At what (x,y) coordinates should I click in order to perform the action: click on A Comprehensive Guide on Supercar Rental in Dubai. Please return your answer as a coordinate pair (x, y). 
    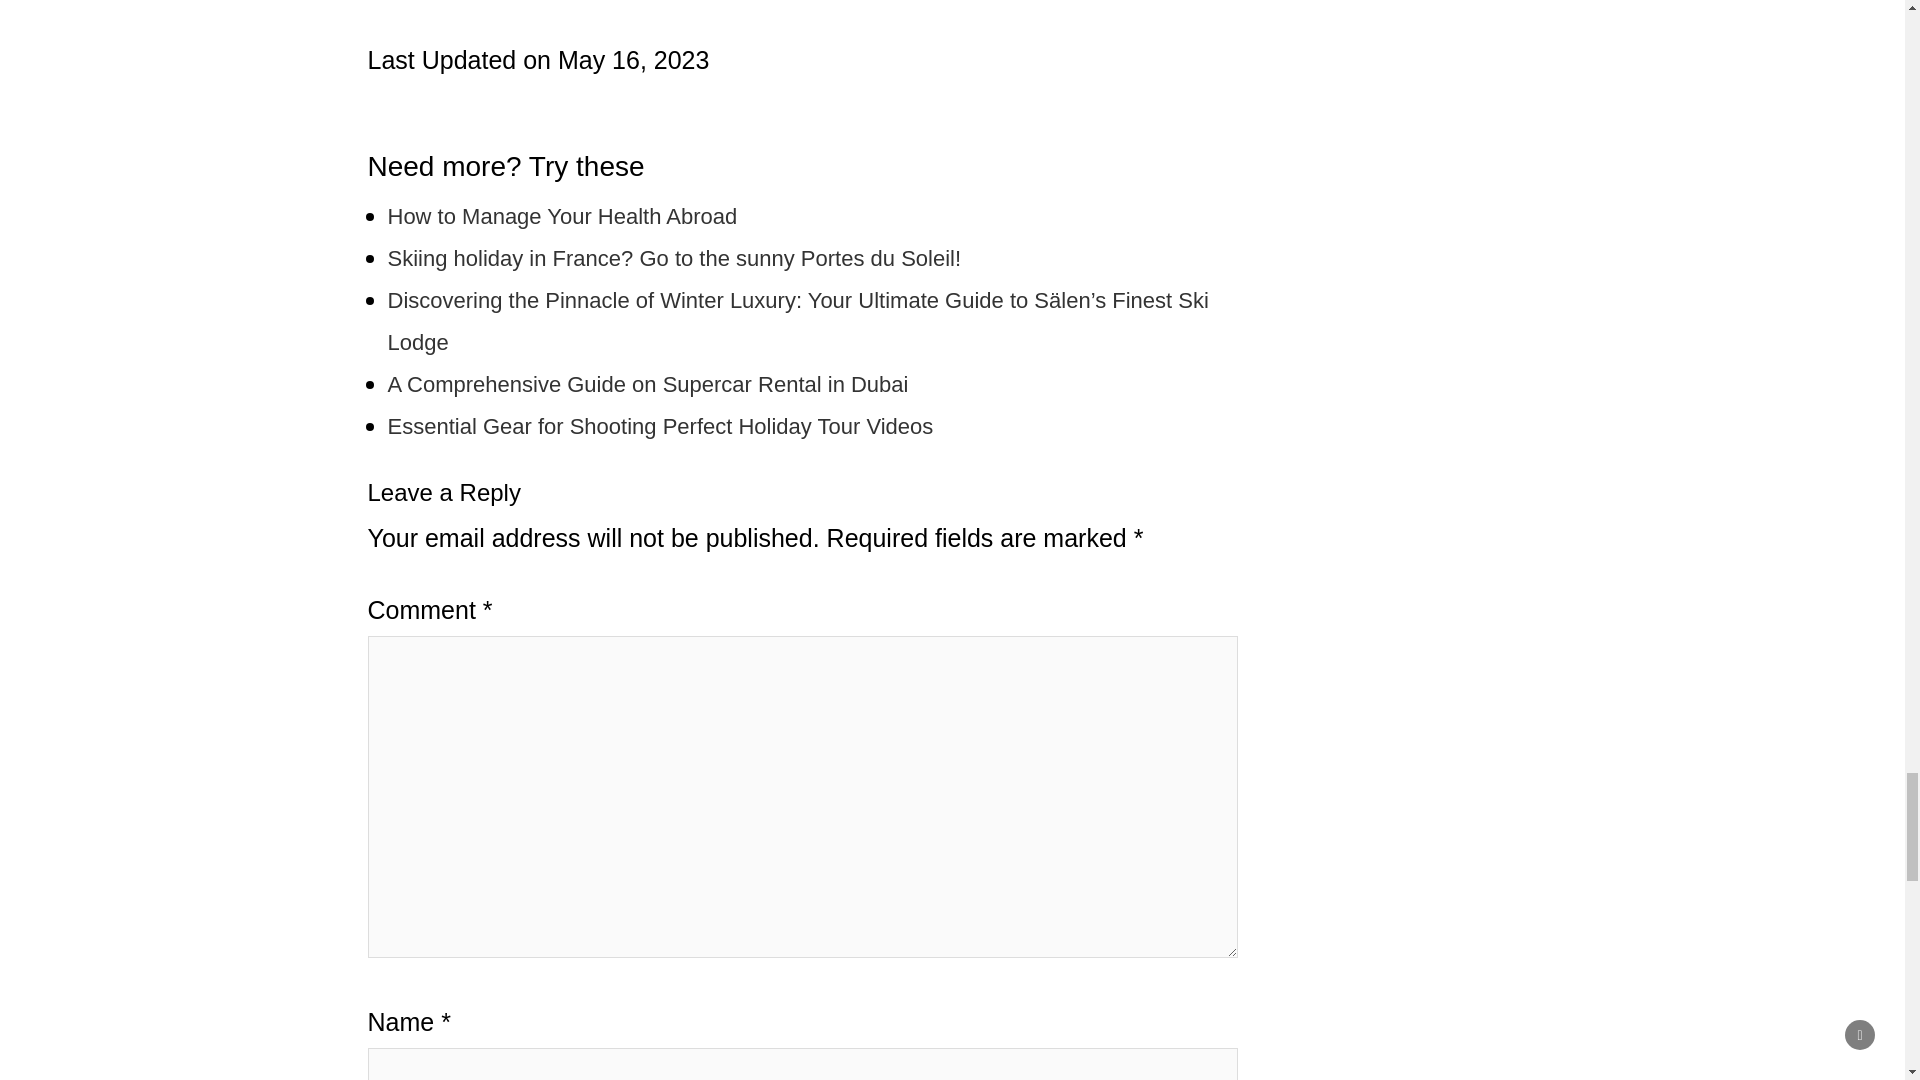
    Looking at the image, I should click on (648, 384).